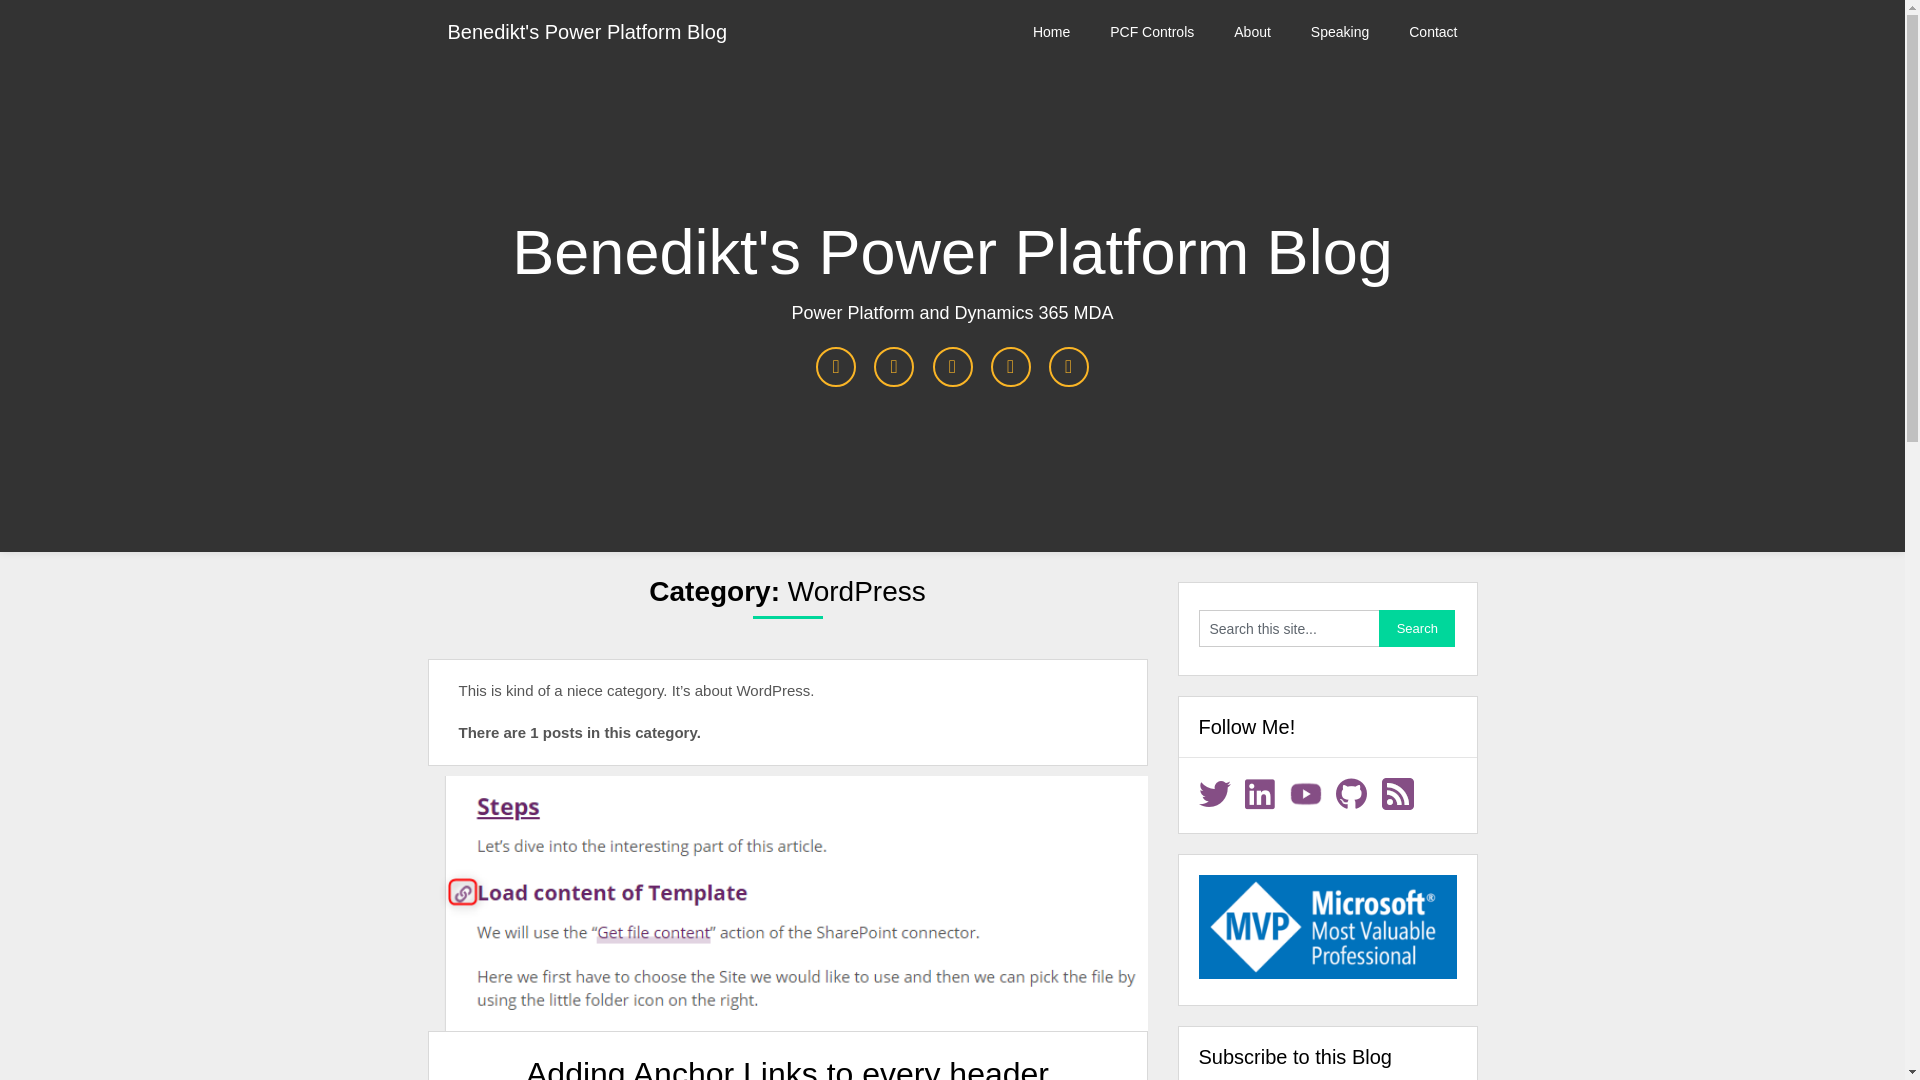 The height and width of the screenshot is (1080, 1920). What do you see at coordinates (1252, 32) in the screenshot?
I see `About` at bounding box center [1252, 32].